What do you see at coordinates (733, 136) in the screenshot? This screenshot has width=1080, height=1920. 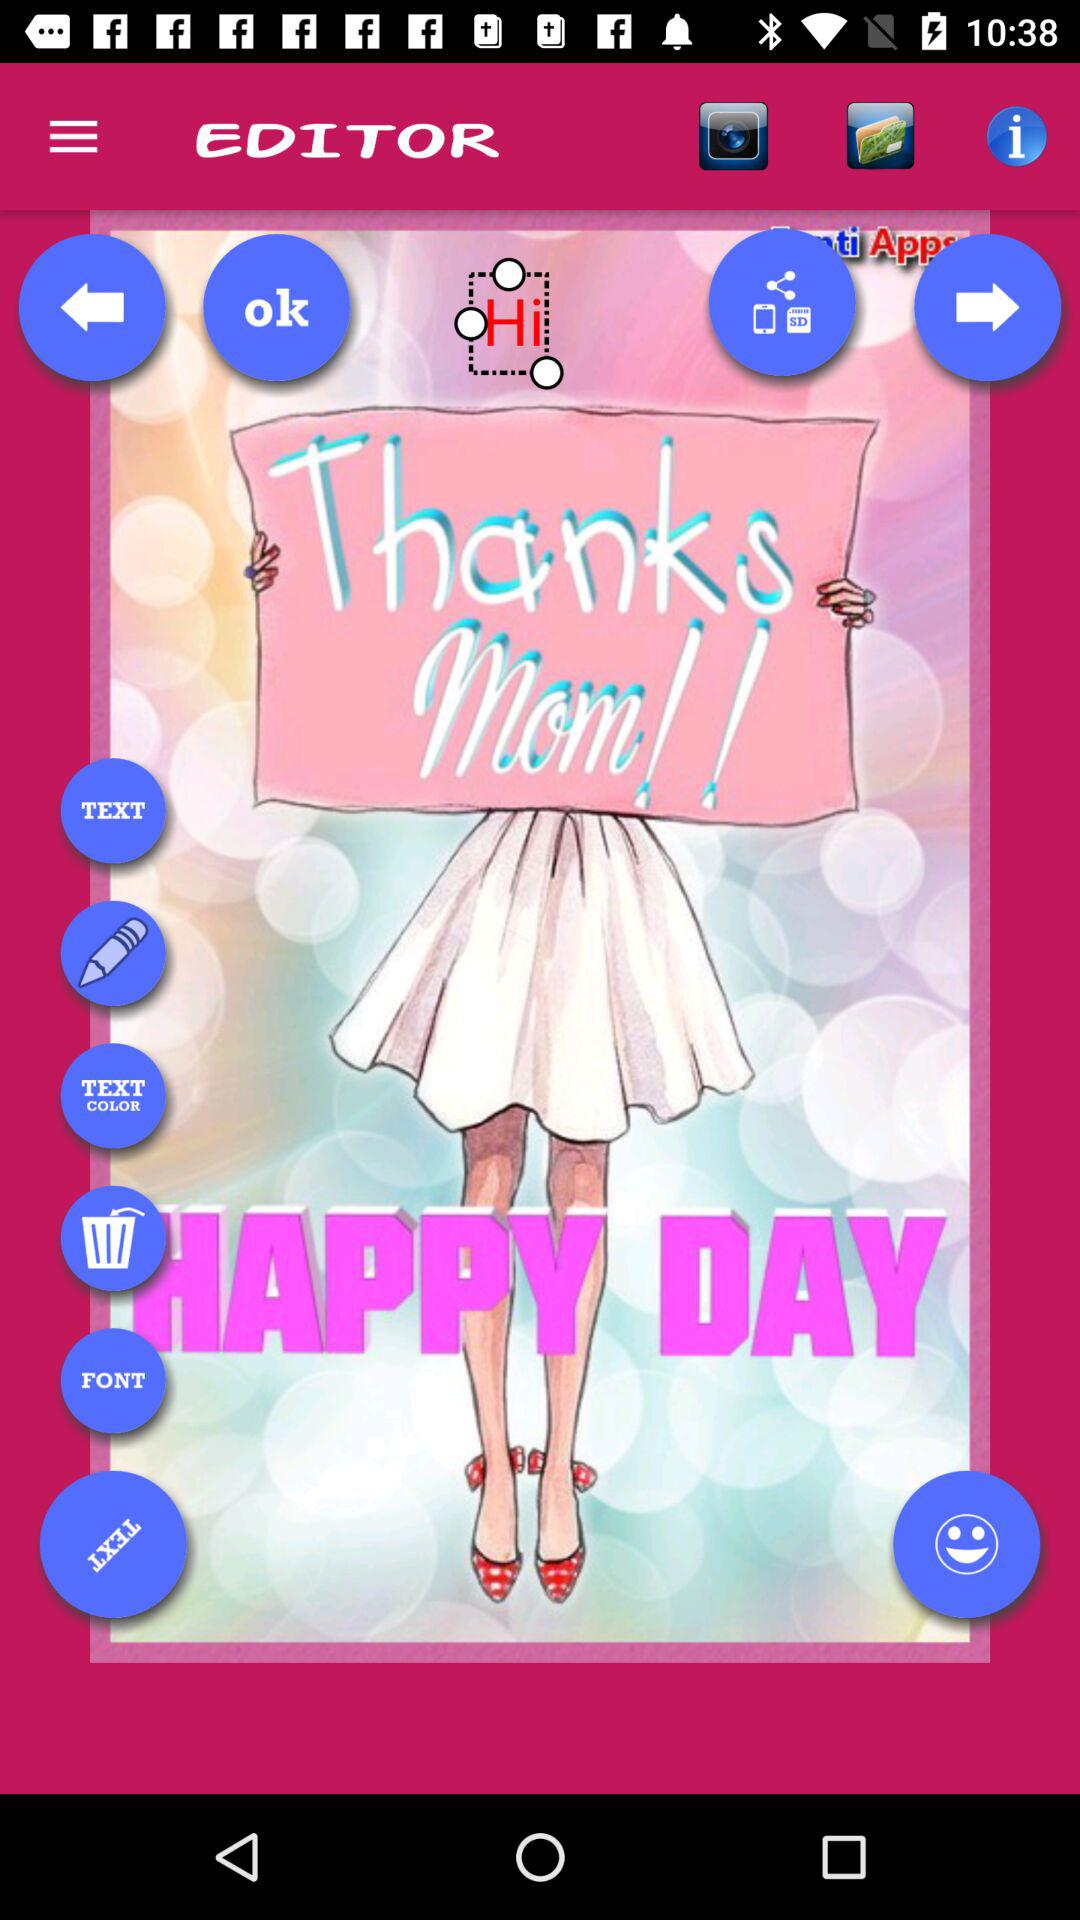 I see `press item next to the editor` at bounding box center [733, 136].